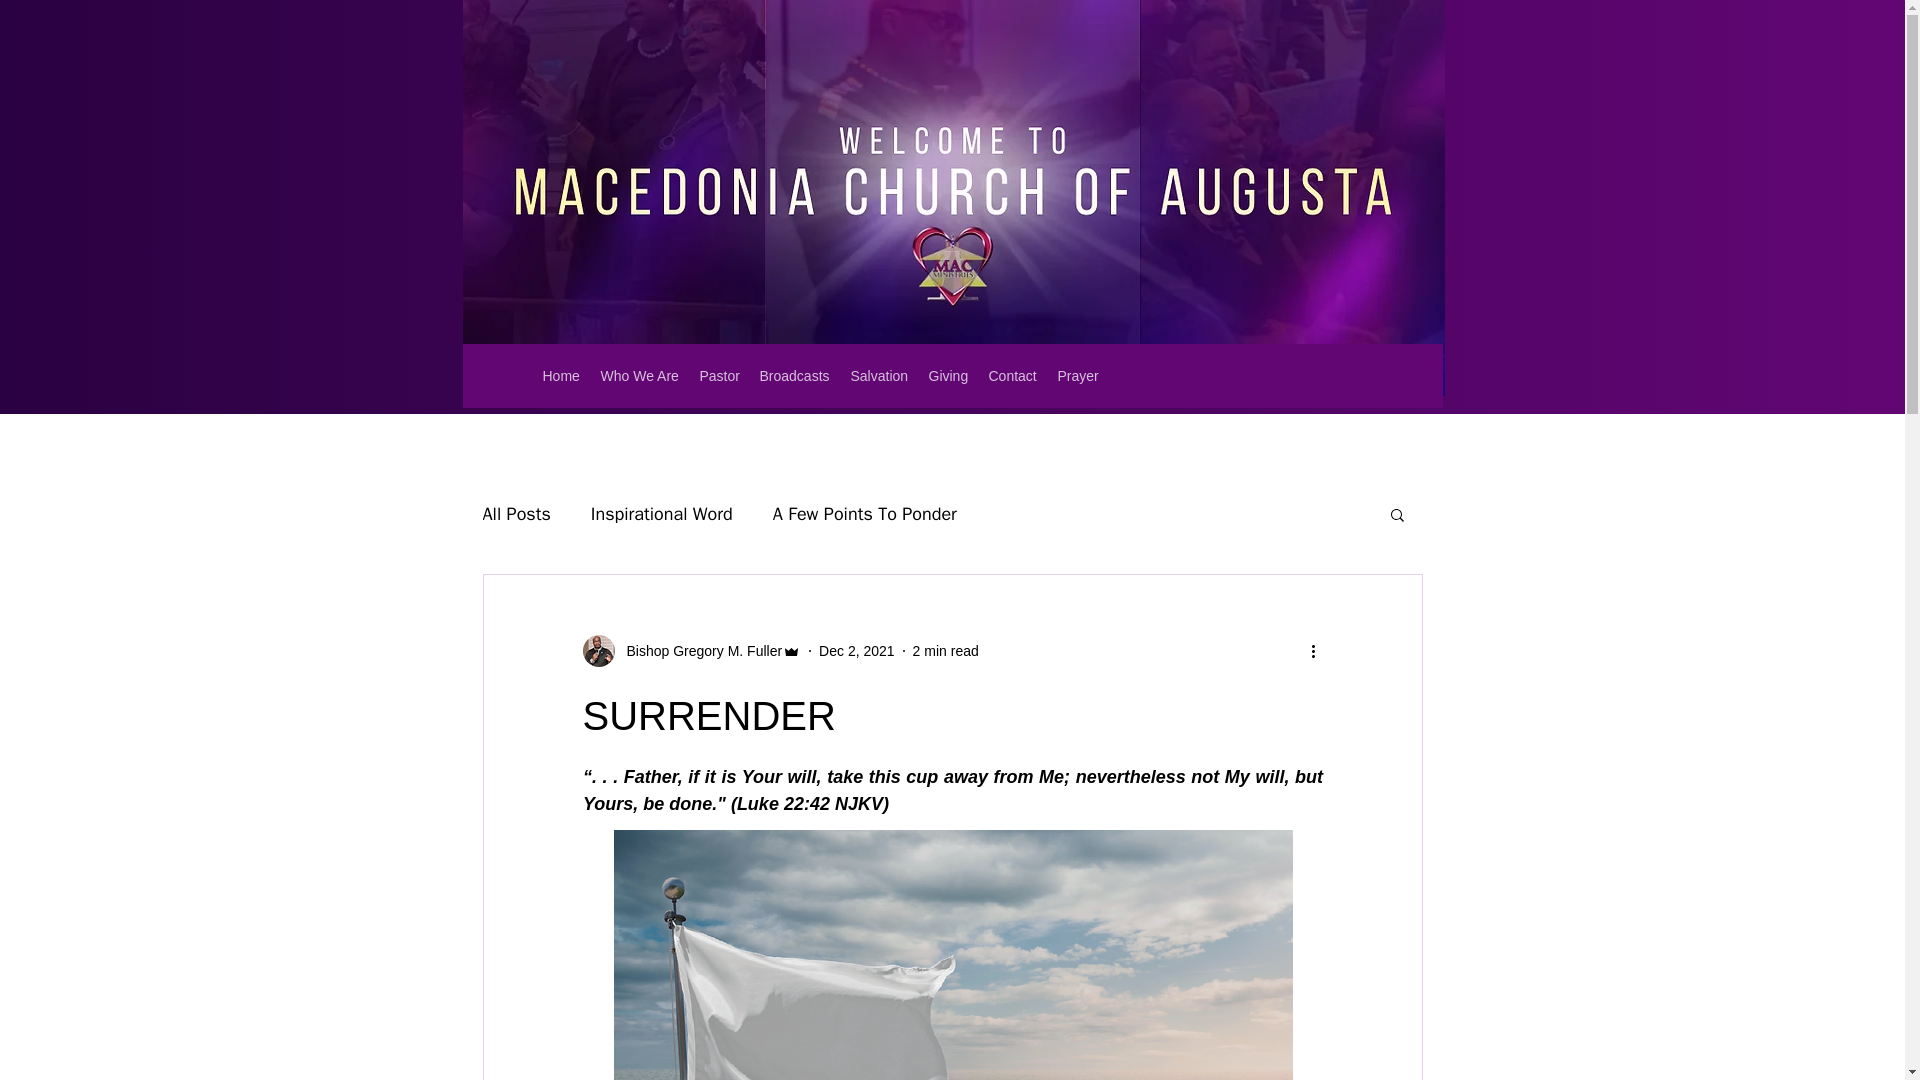 The image size is (1920, 1080). What do you see at coordinates (856, 649) in the screenshot?
I see `Dec 2, 2021` at bounding box center [856, 649].